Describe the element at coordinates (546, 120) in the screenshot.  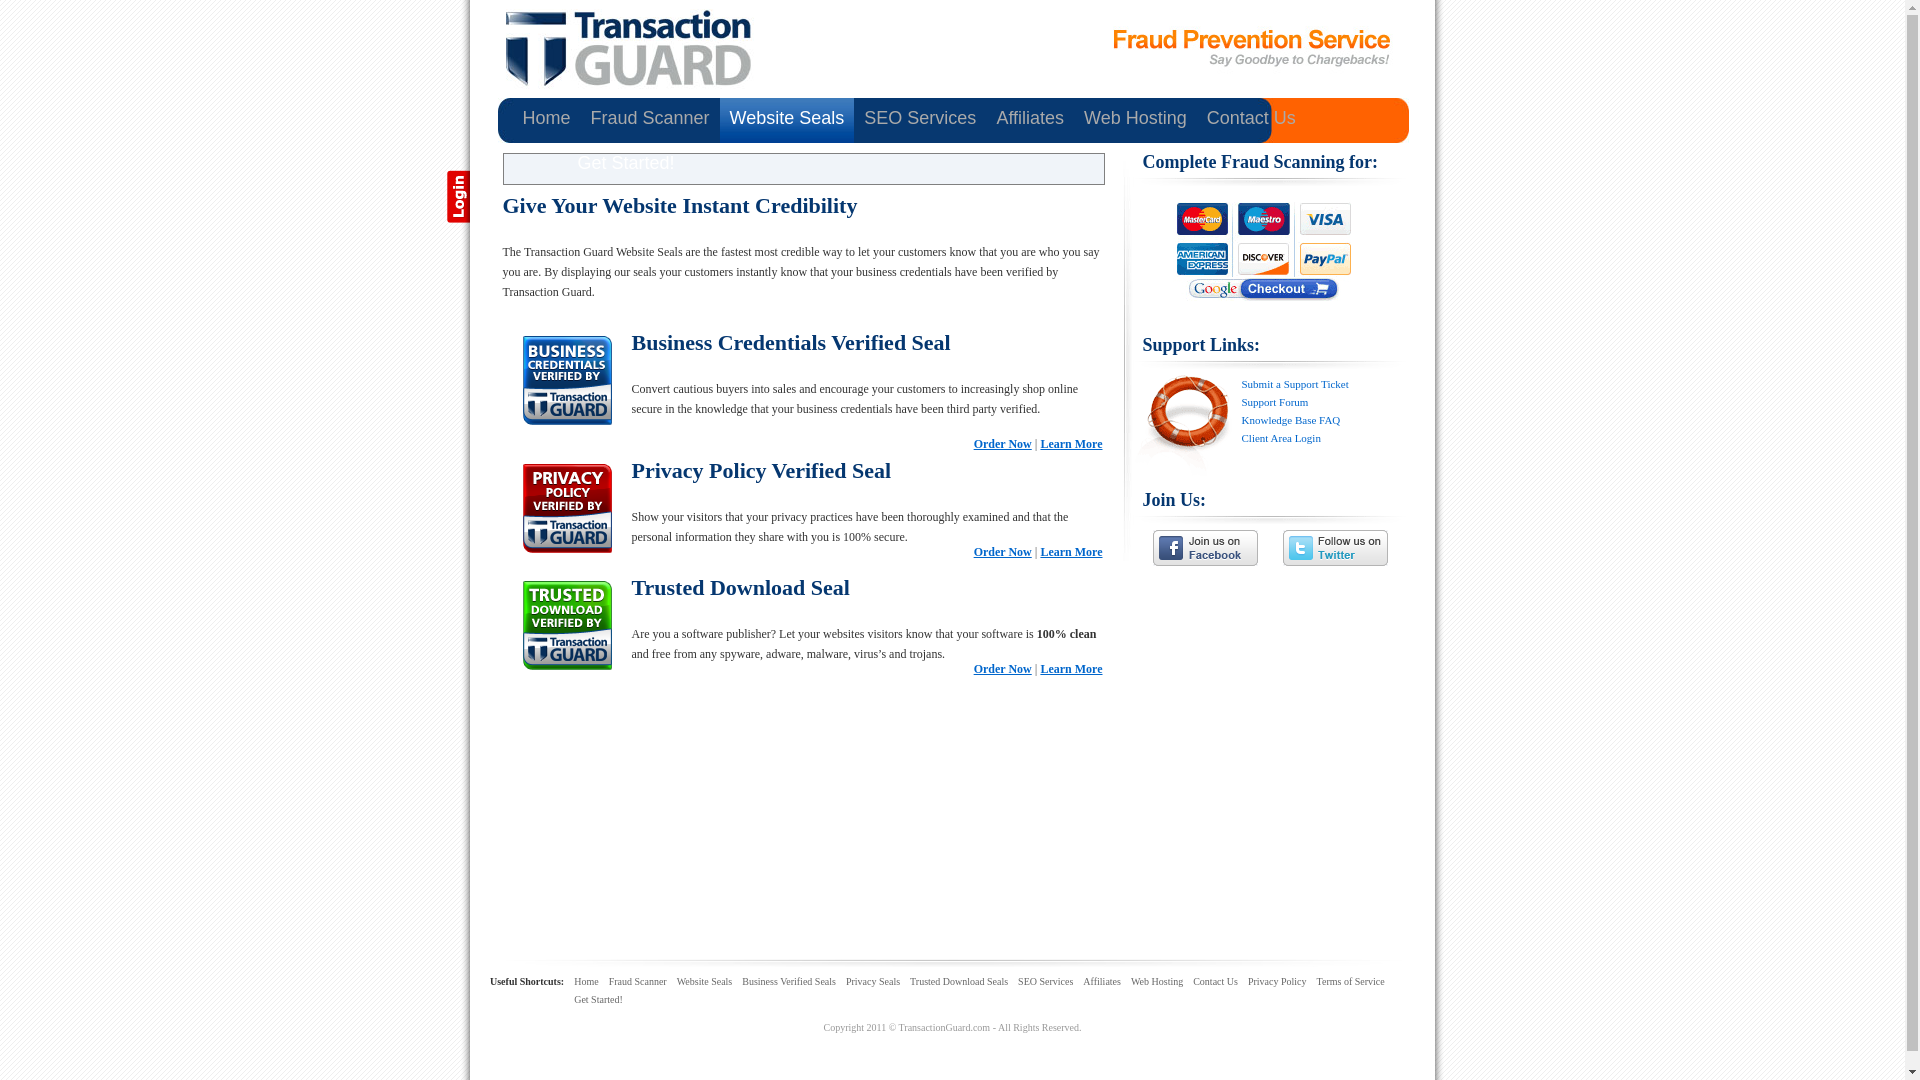
I see `Home` at that location.